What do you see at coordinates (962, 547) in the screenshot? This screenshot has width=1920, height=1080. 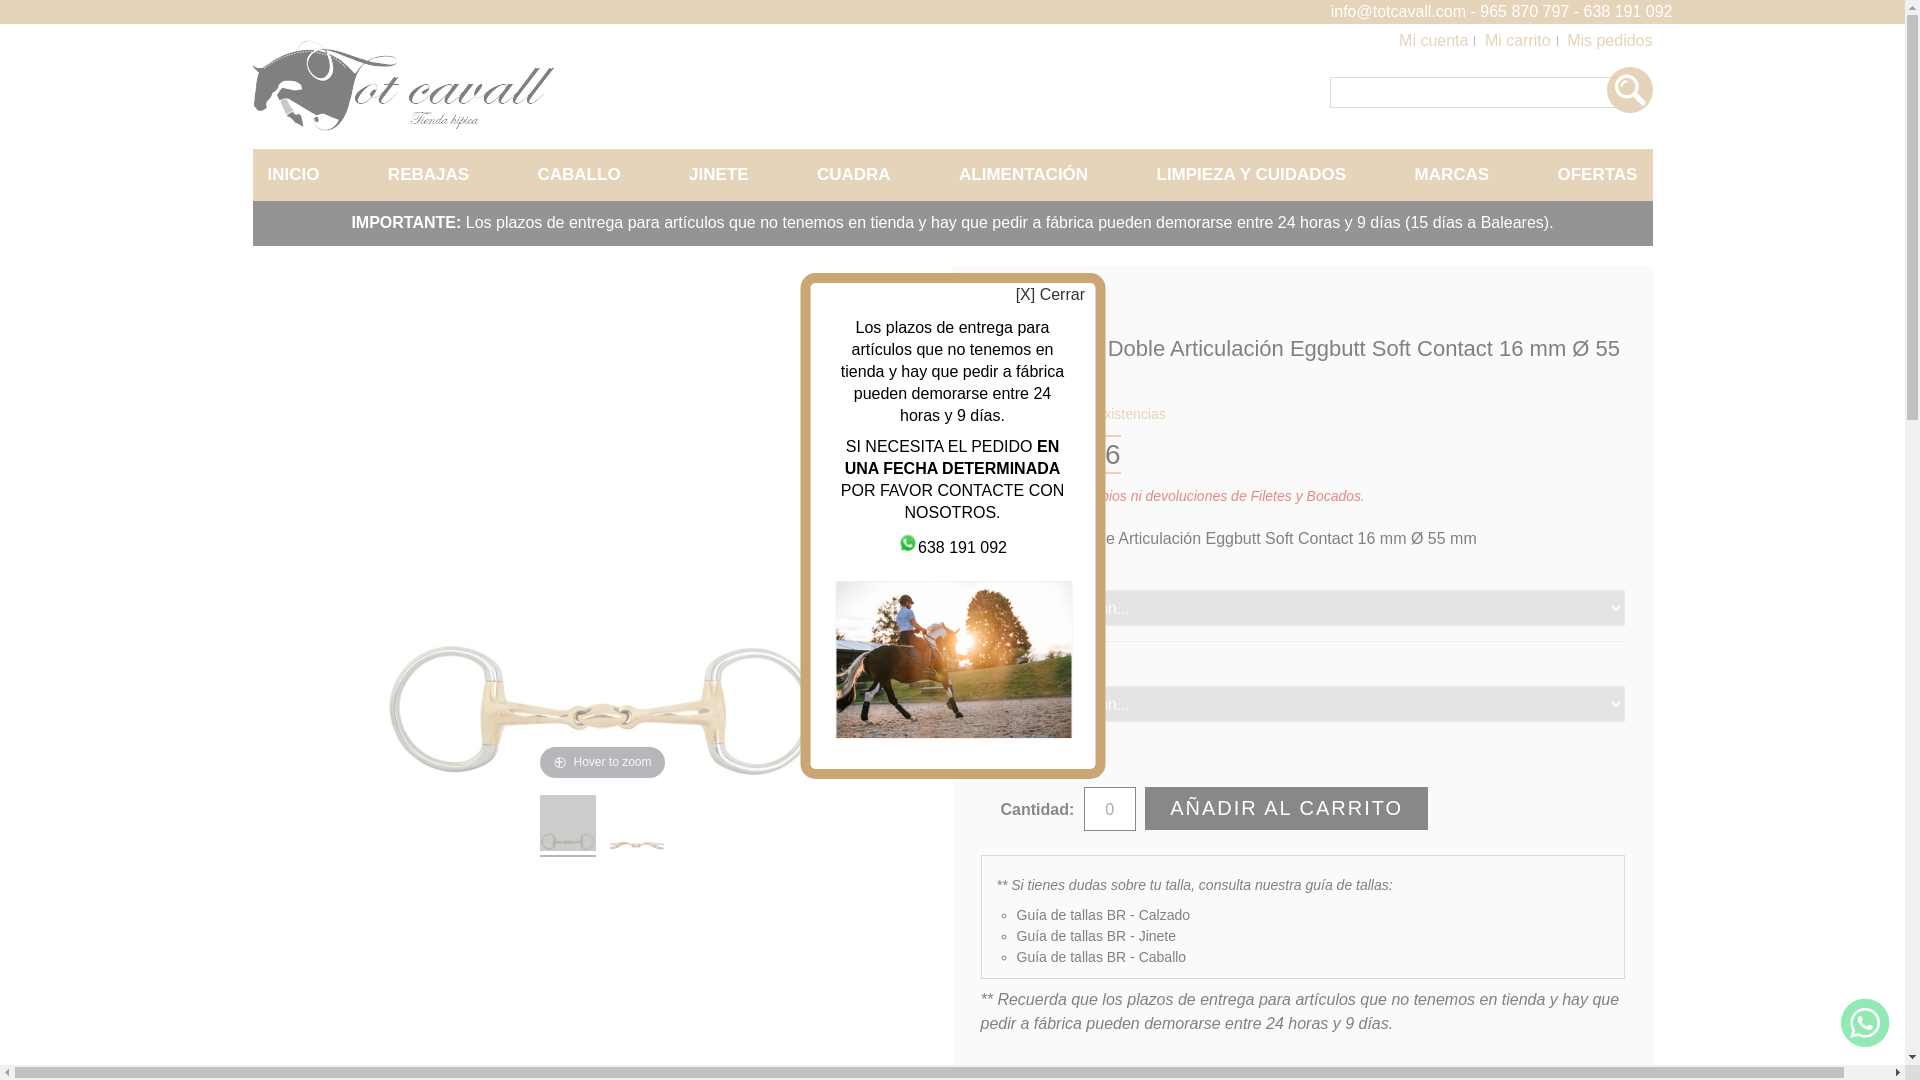 I see `638 191 092` at bounding box center [962, 547].